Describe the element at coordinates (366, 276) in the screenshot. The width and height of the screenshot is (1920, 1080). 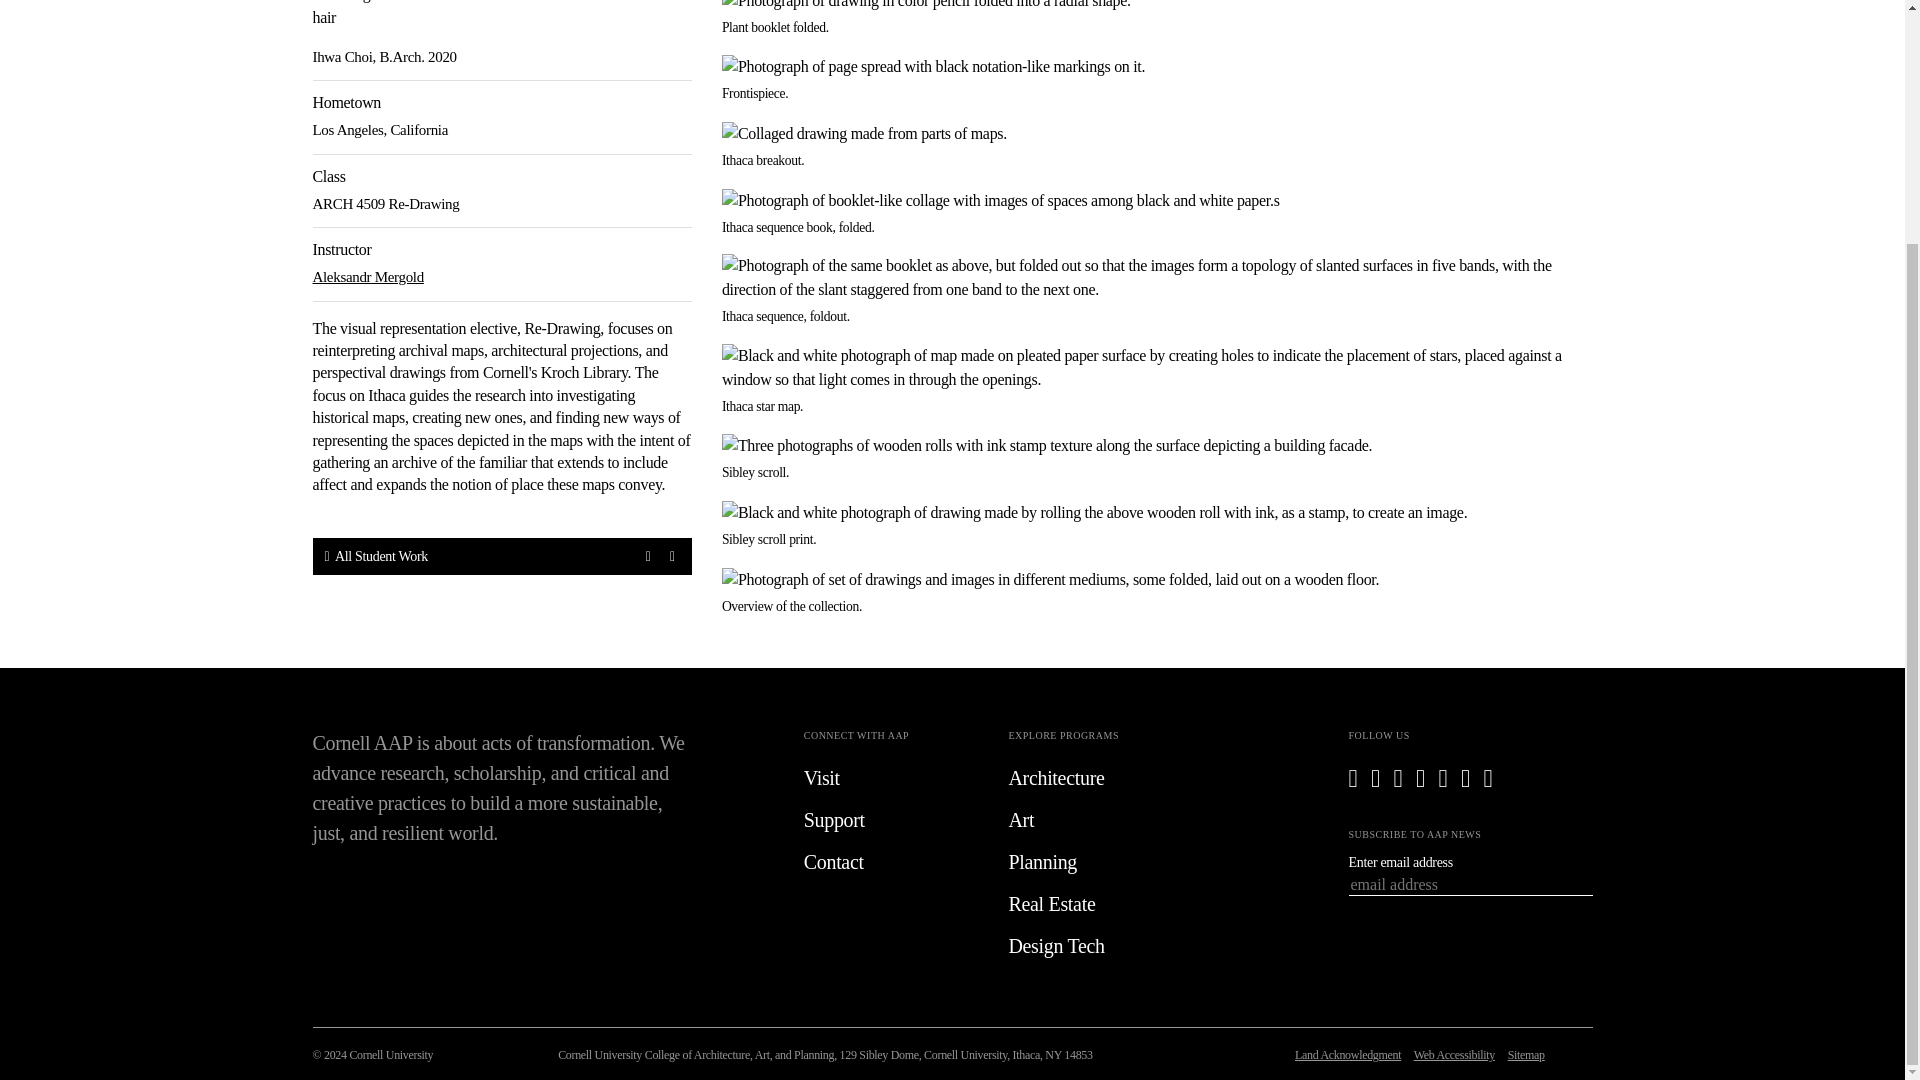
I see `Aleksandr Mergold` at that location.